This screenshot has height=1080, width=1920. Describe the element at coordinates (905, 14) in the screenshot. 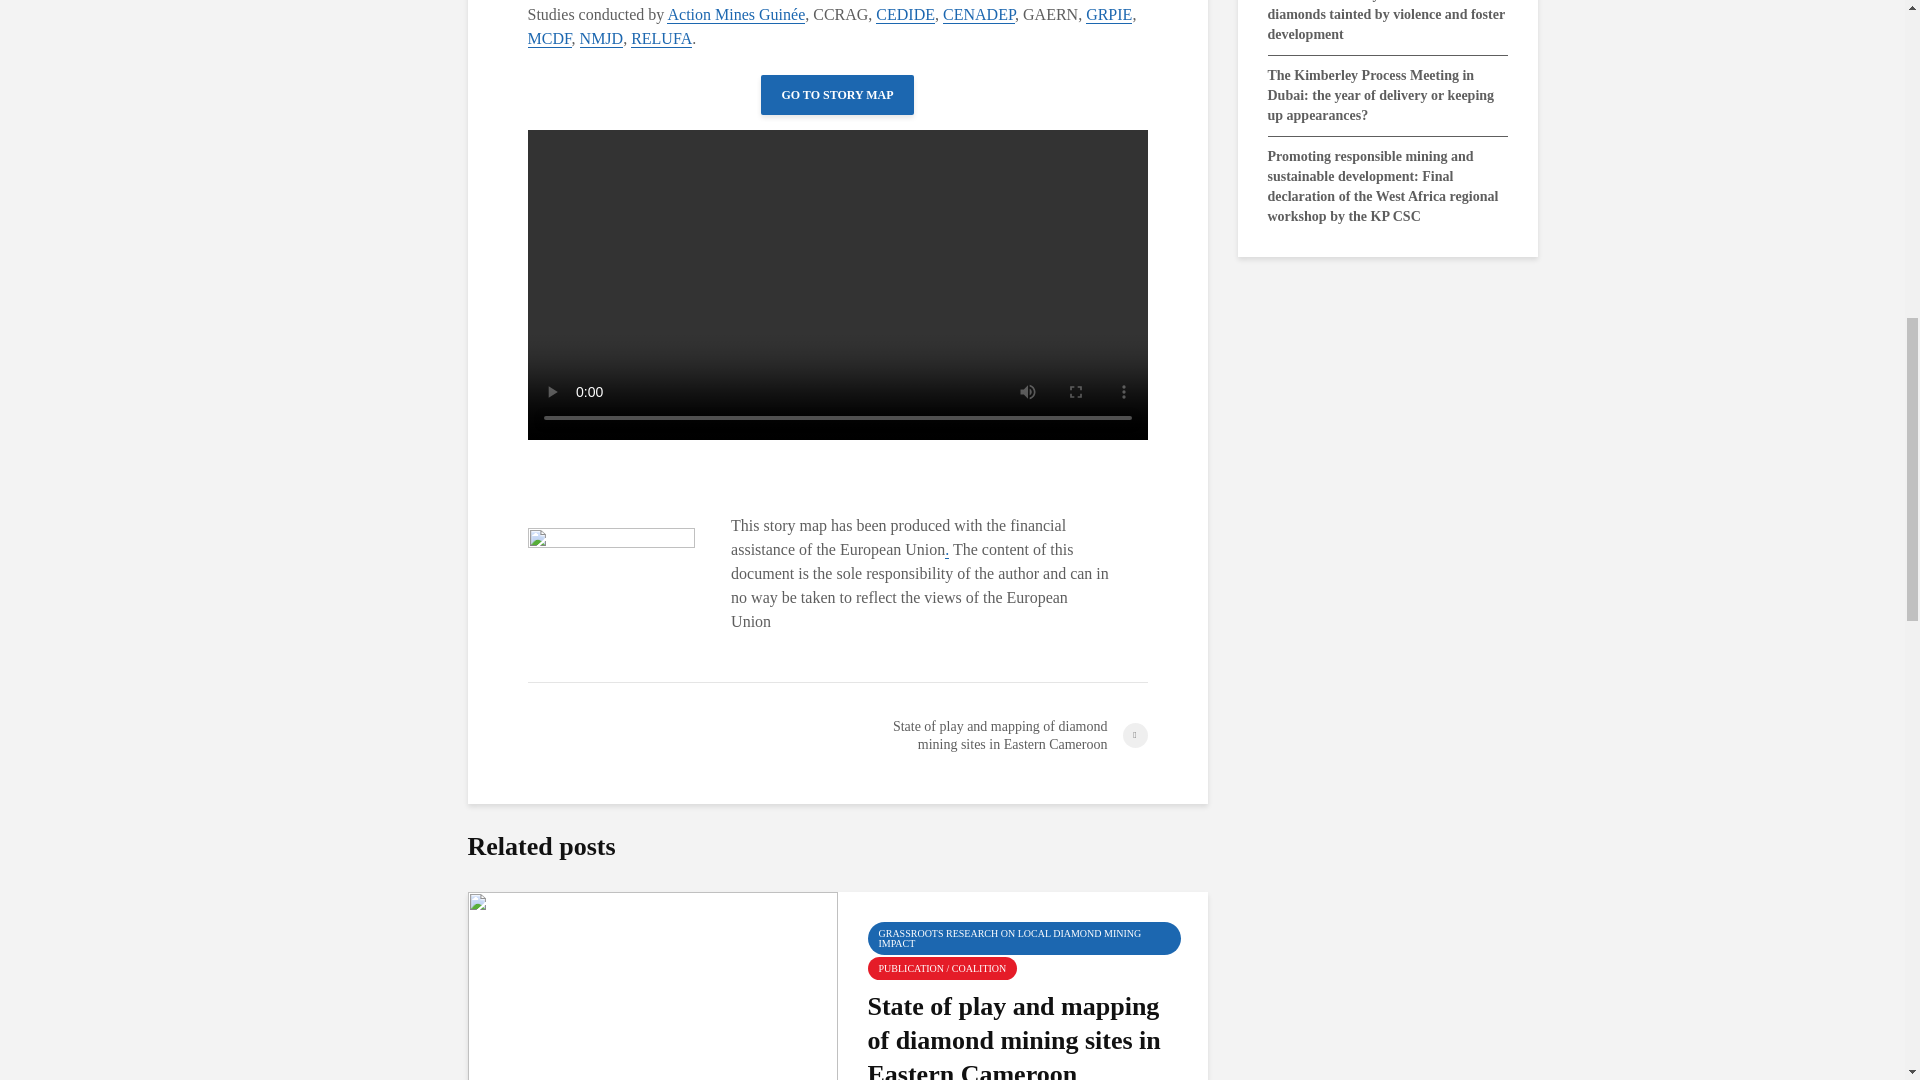

I see `CEDIDE` at that location.